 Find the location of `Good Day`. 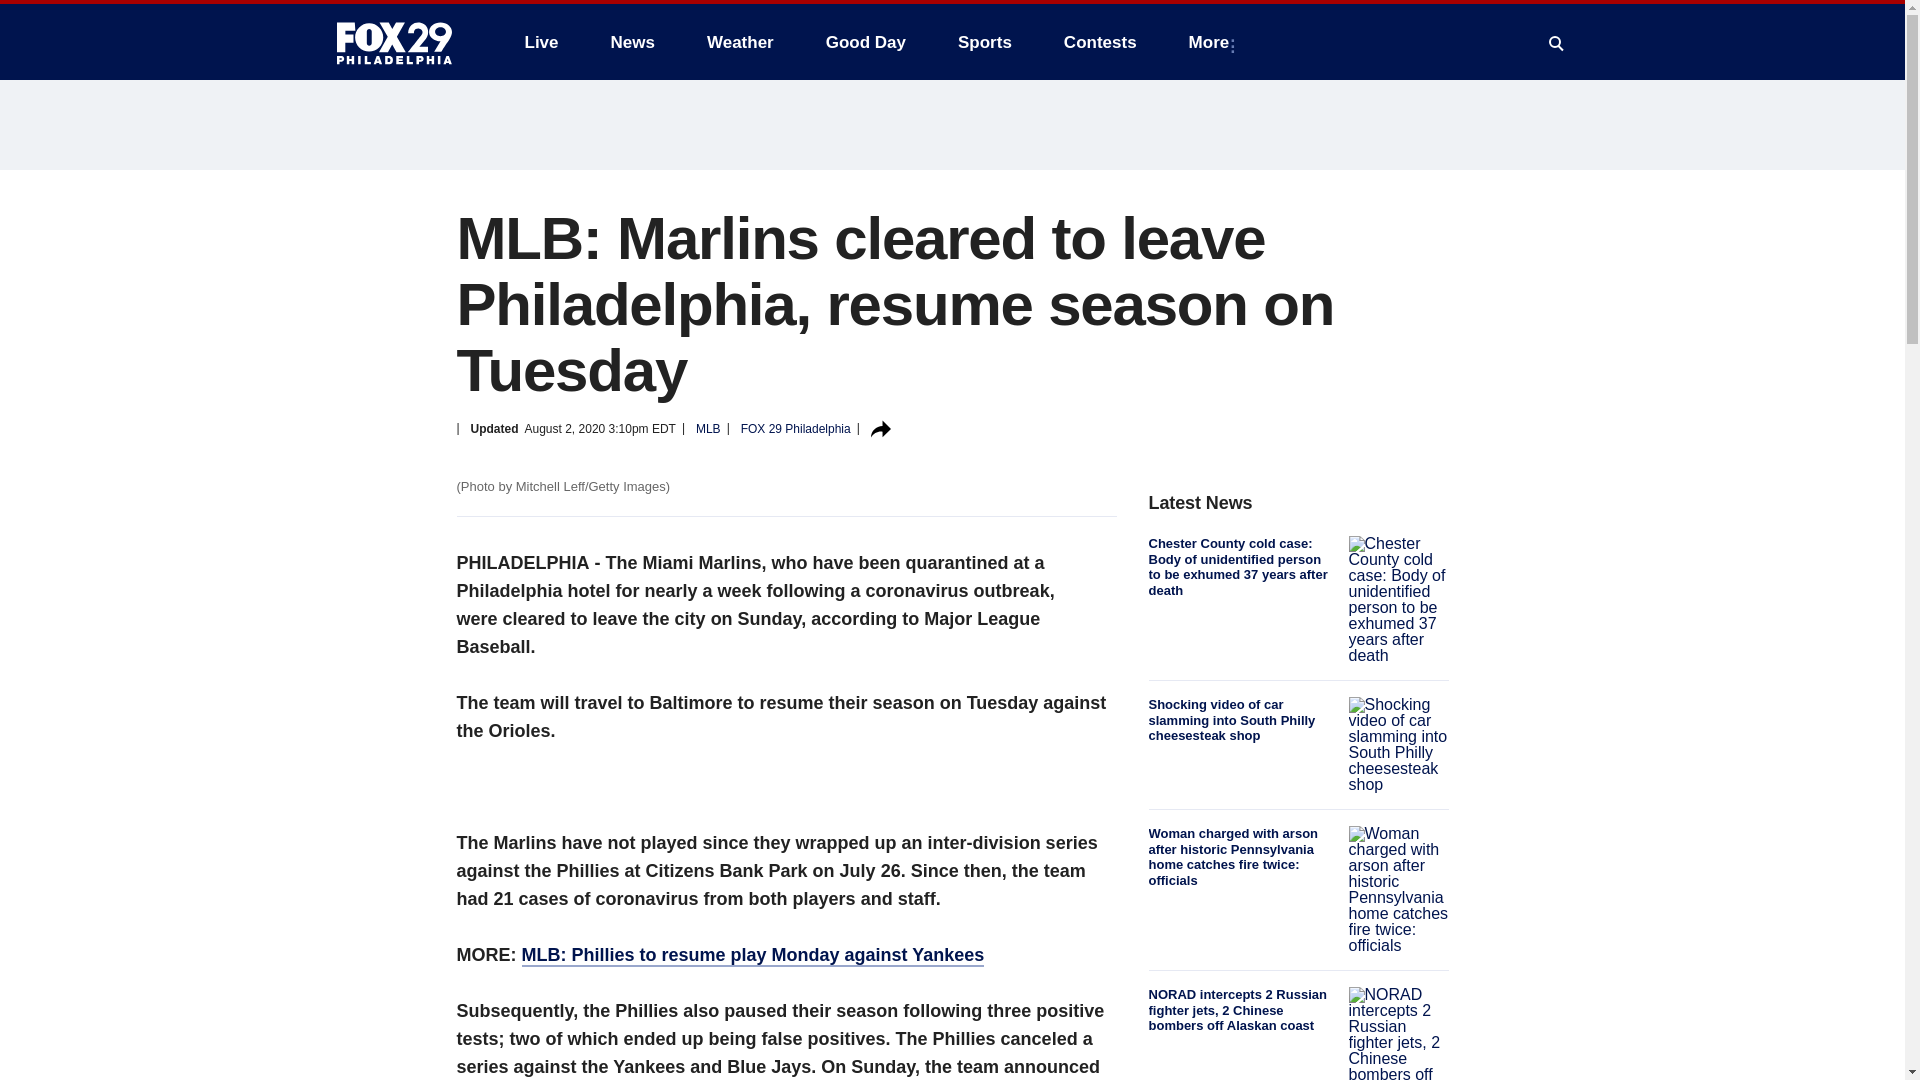

Good Day is located at coordinates (866, 42).